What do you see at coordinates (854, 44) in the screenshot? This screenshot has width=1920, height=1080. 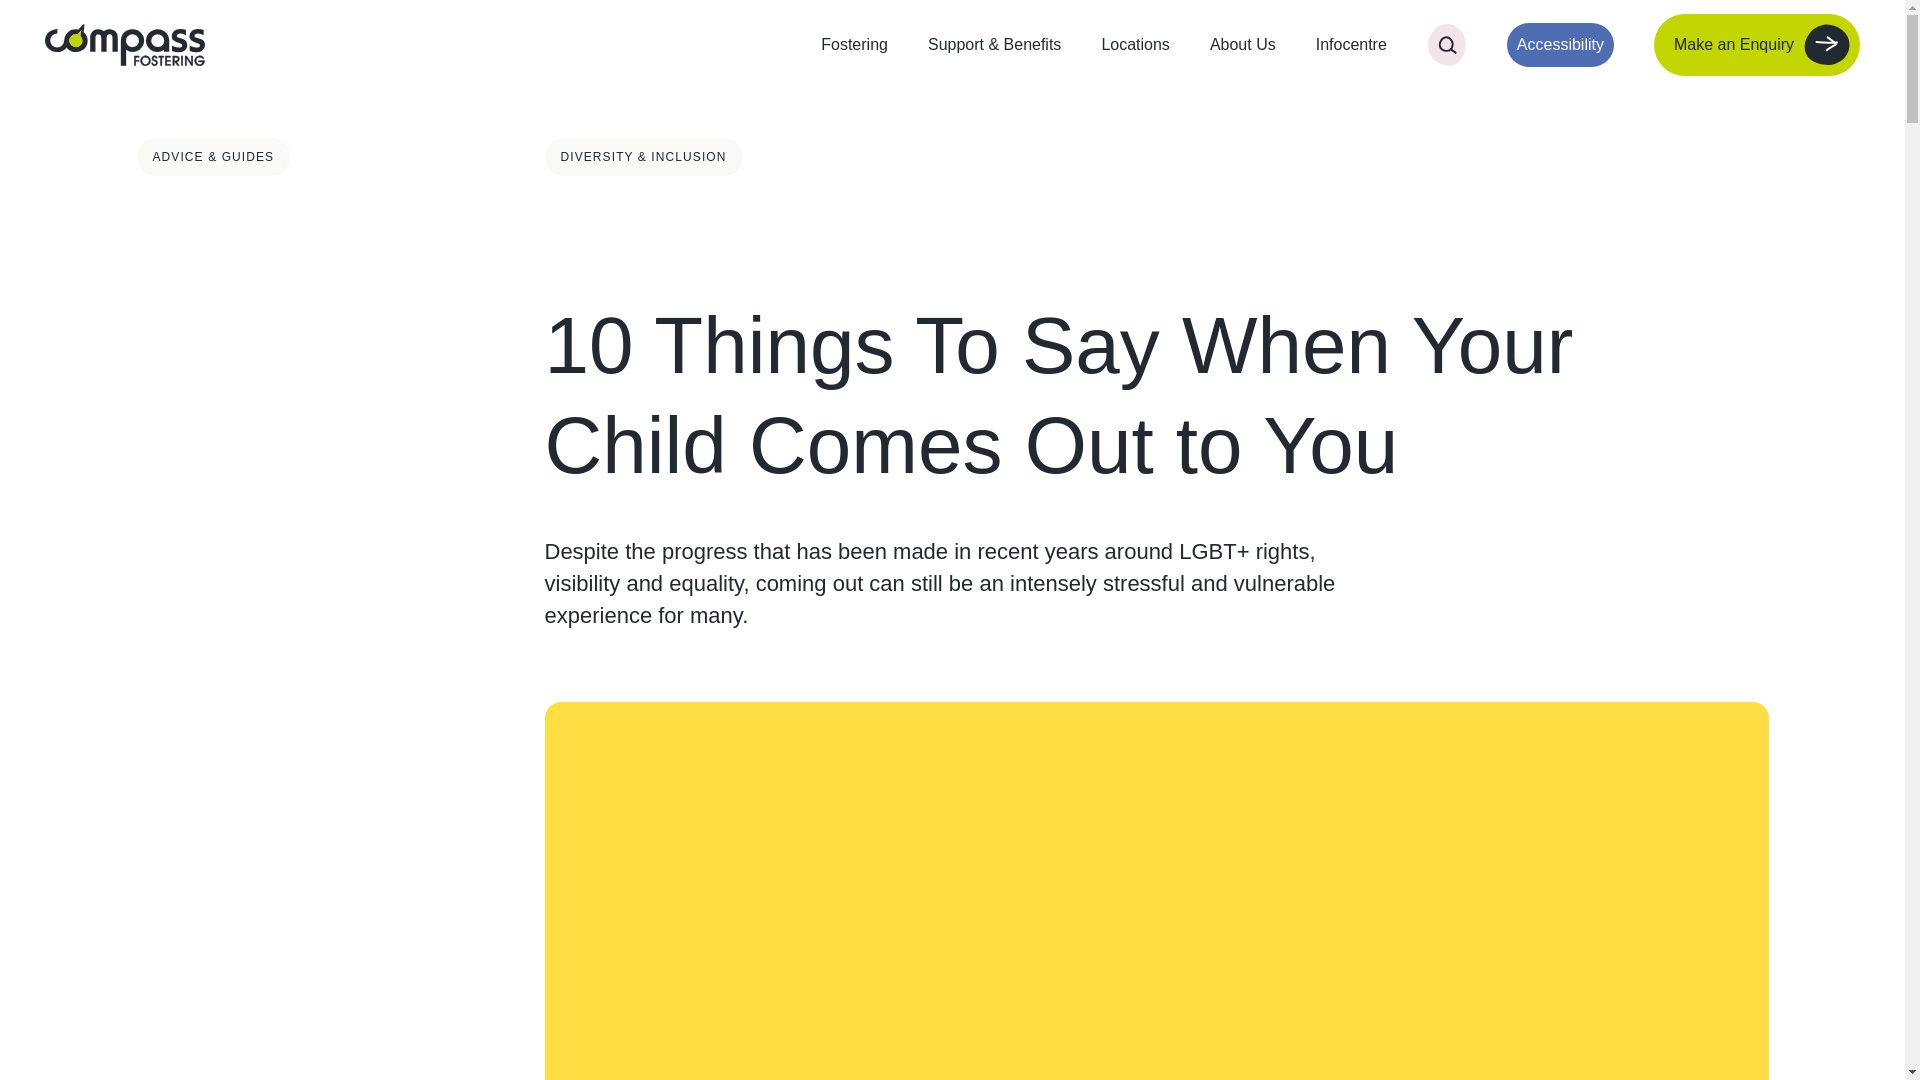 I see `Fostering` at bounding box center [854, 44].